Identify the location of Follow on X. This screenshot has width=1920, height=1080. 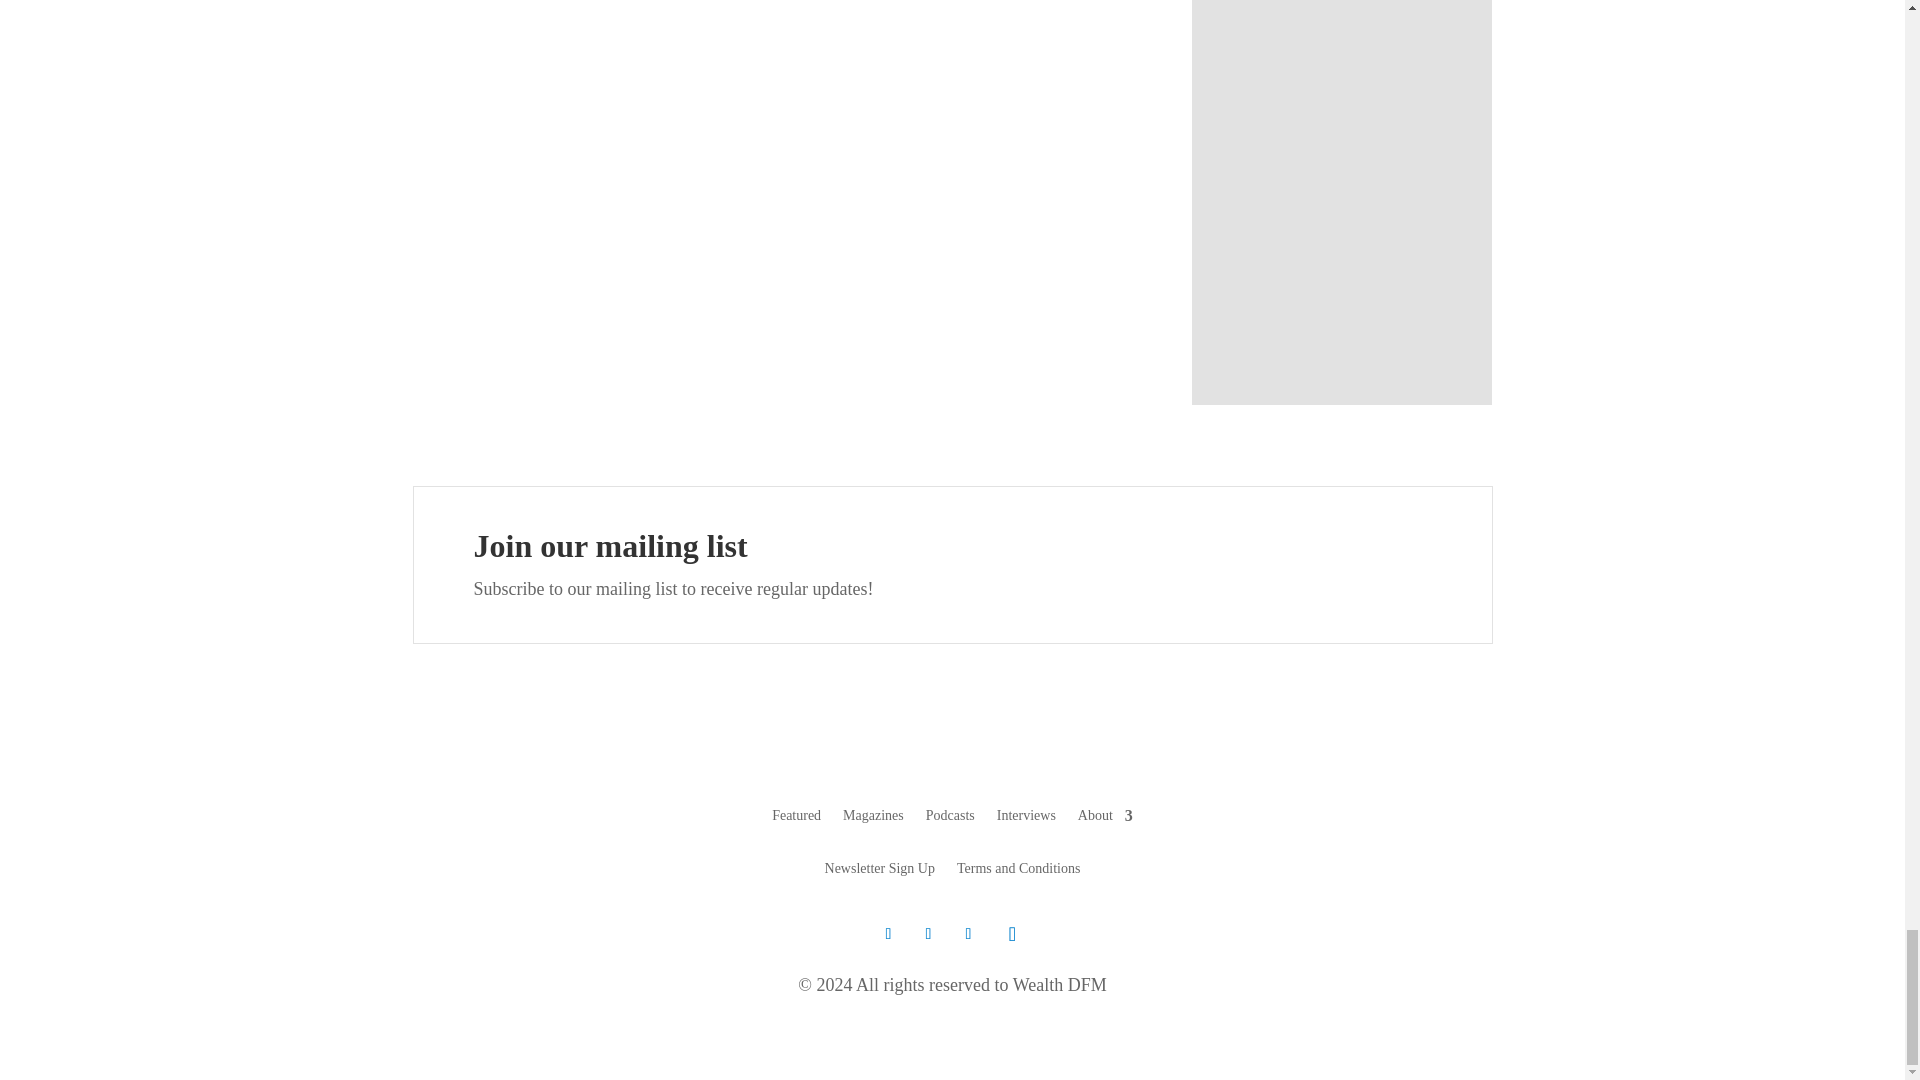
(888, 934).